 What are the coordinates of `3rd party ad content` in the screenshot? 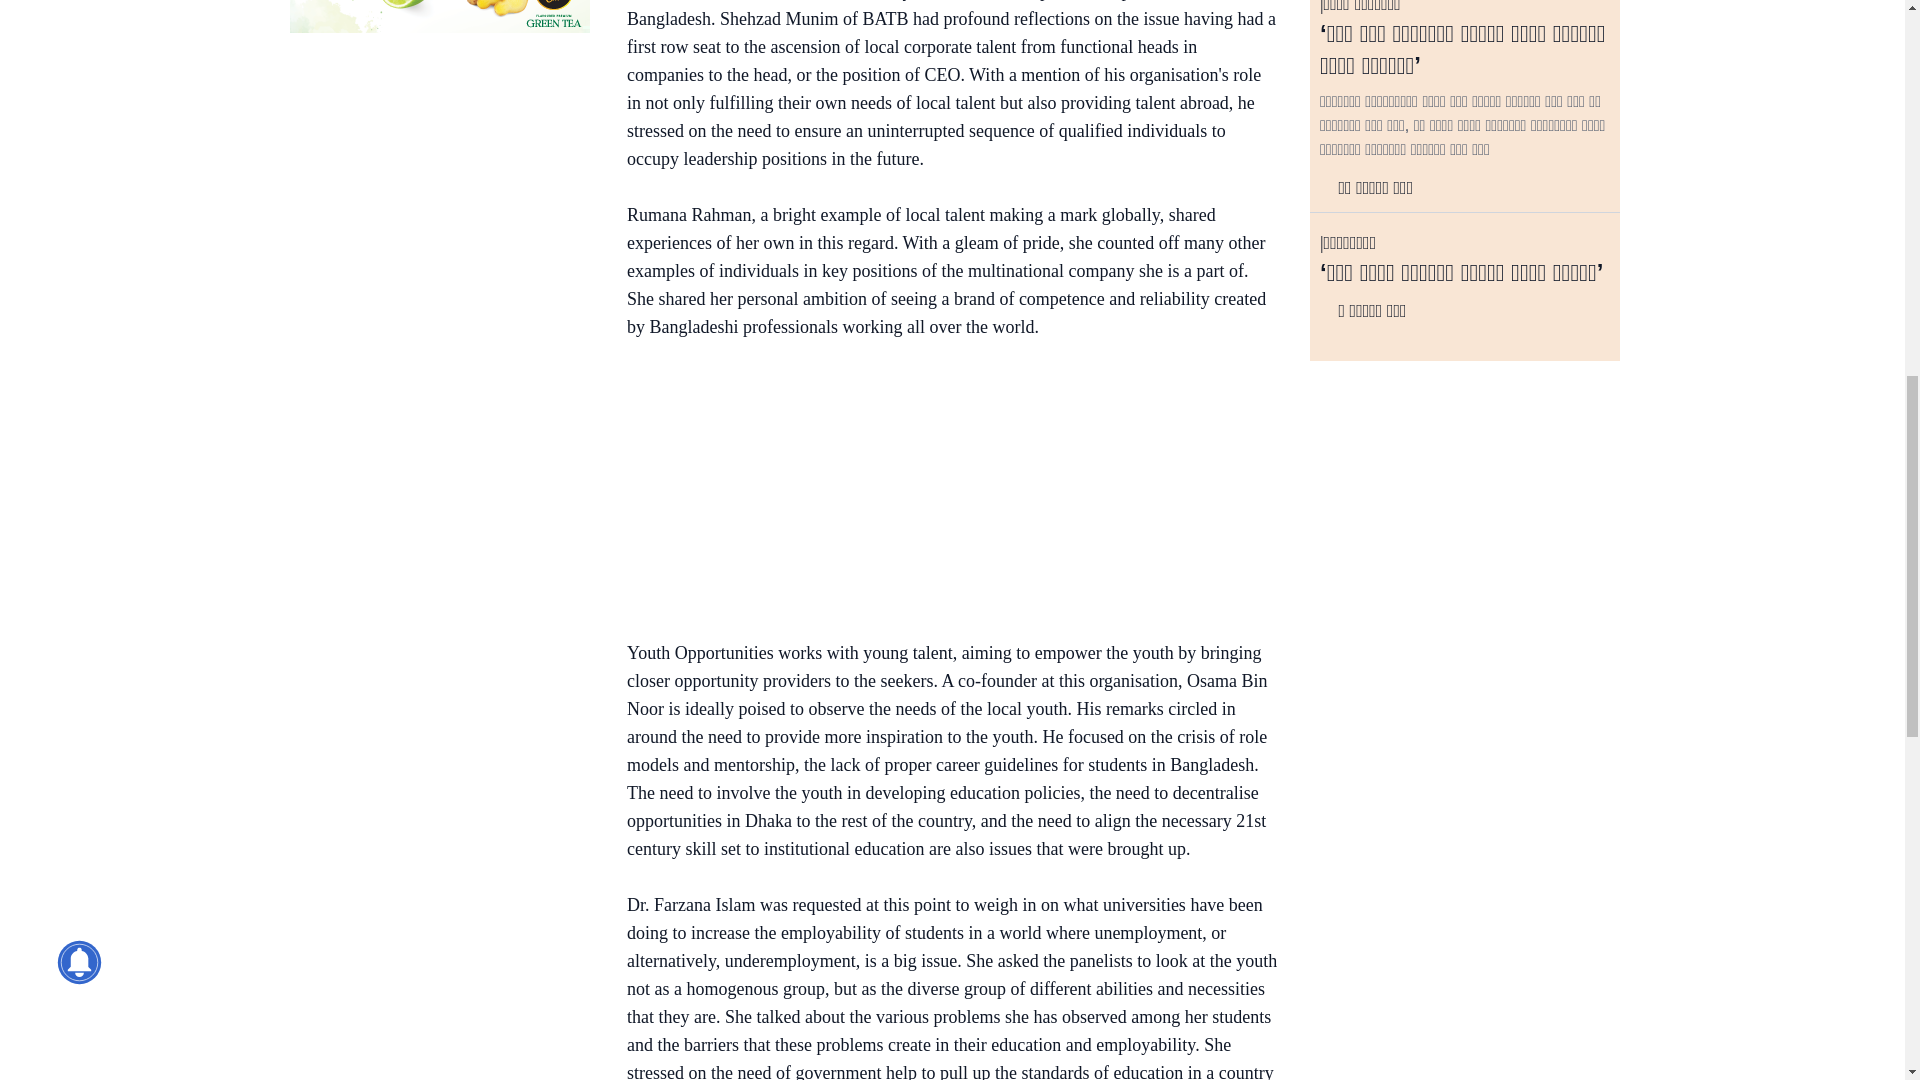 It's located at (439, 178).